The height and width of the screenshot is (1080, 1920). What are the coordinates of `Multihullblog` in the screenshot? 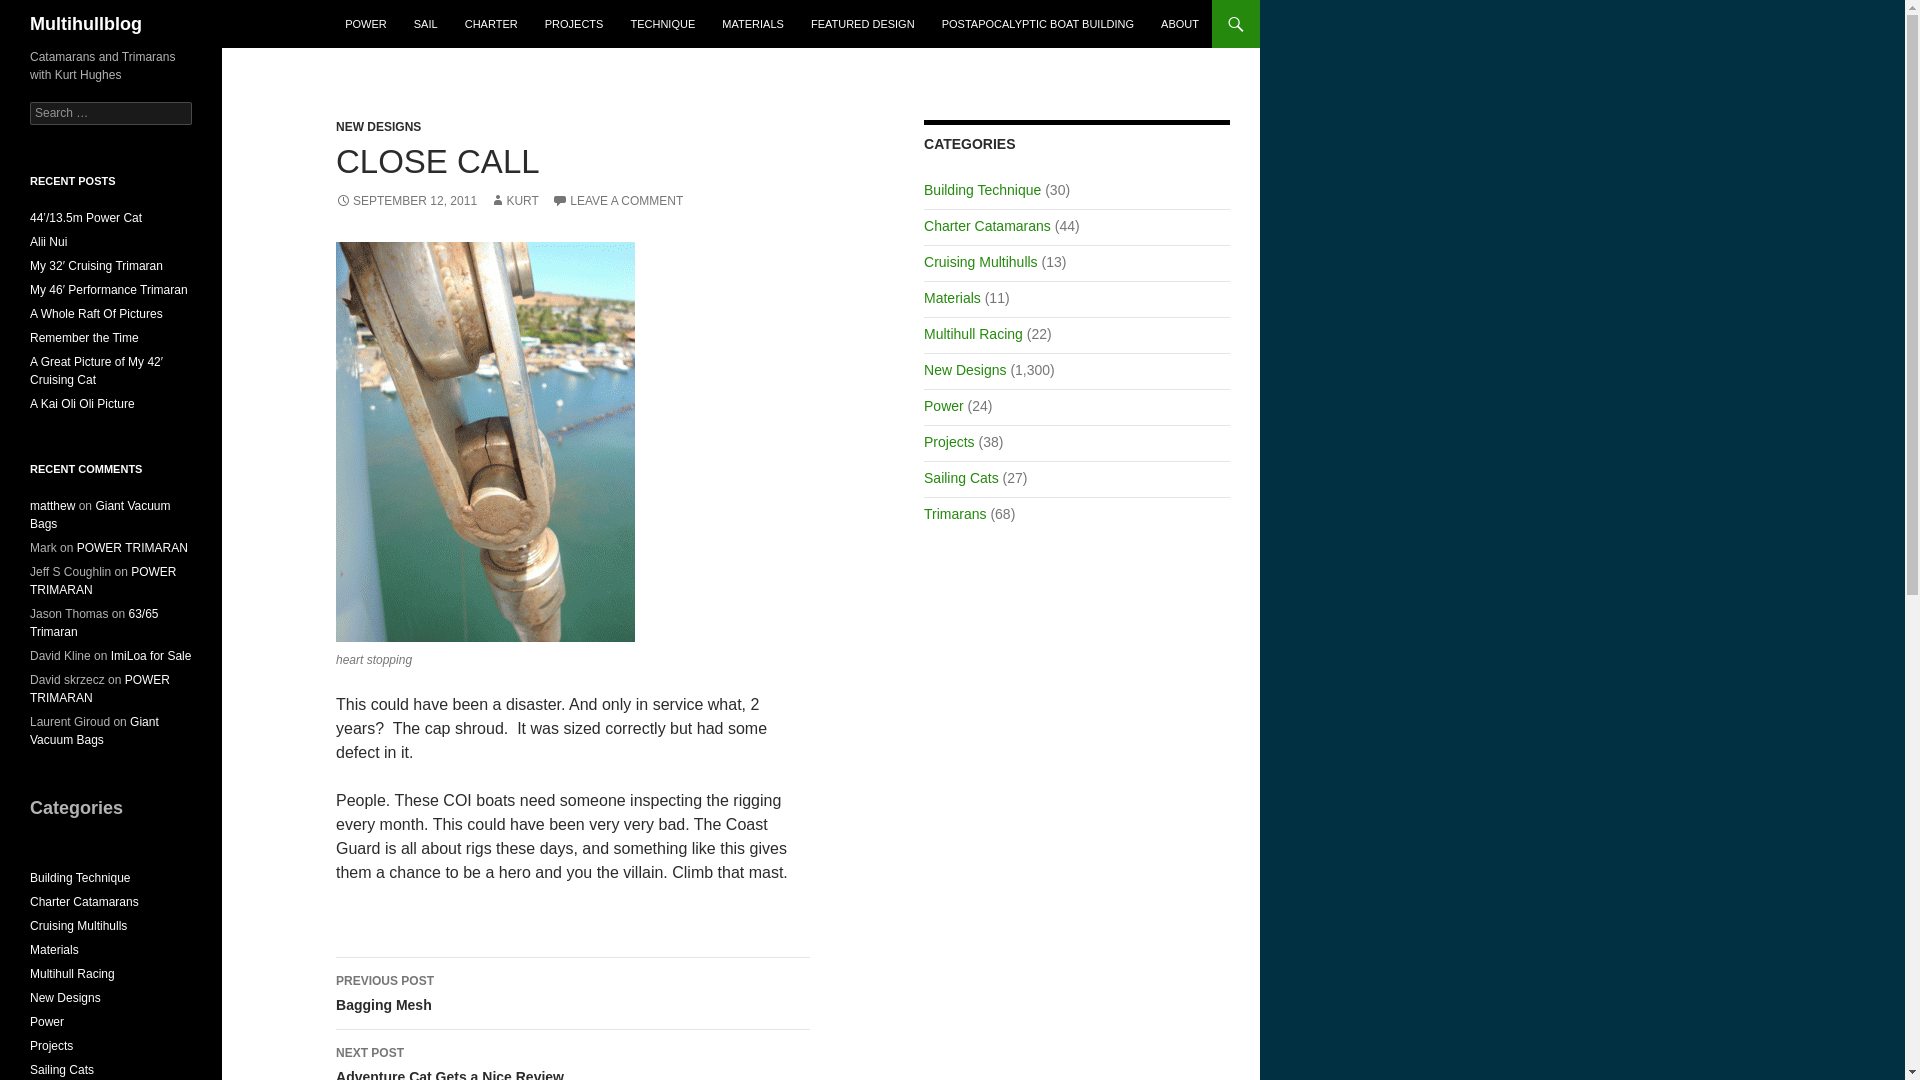 It's located at (86, 24).